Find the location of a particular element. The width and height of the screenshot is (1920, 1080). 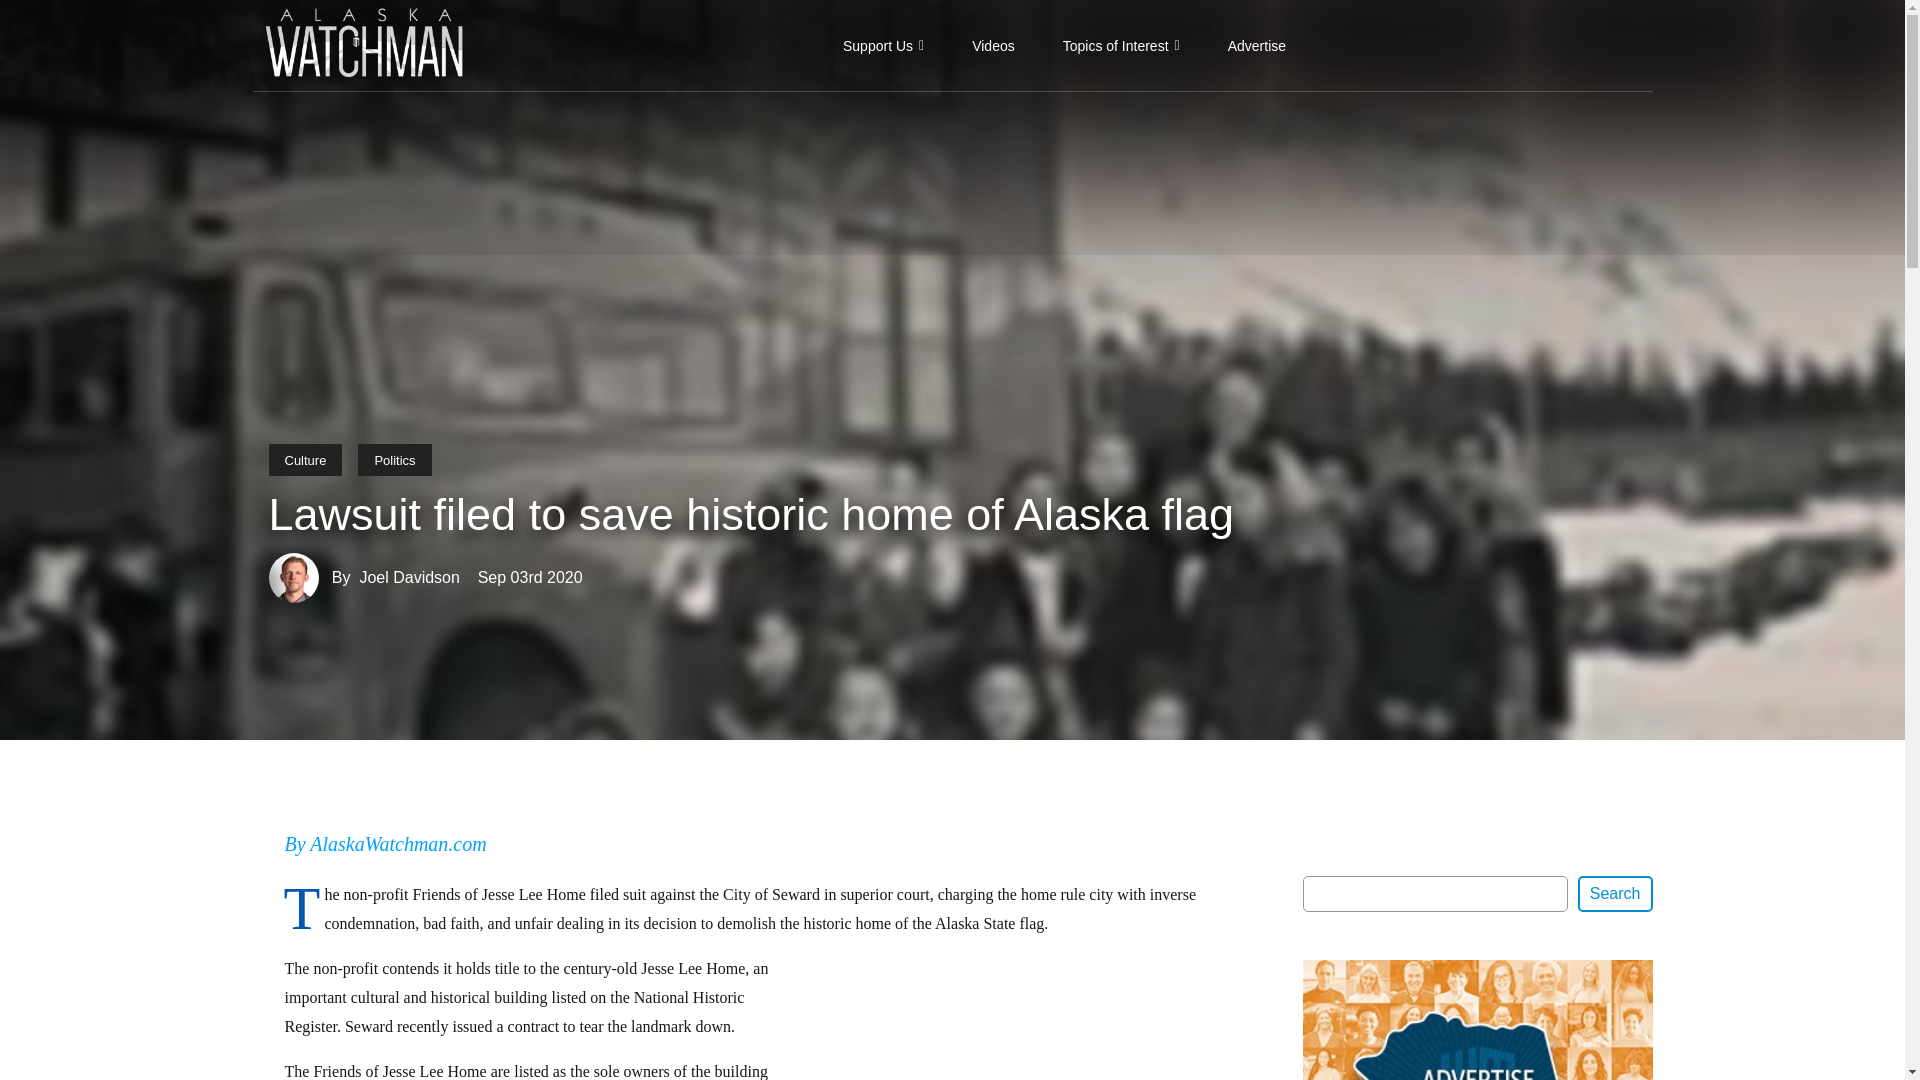

Support Us is located at coordinates (883, 45).